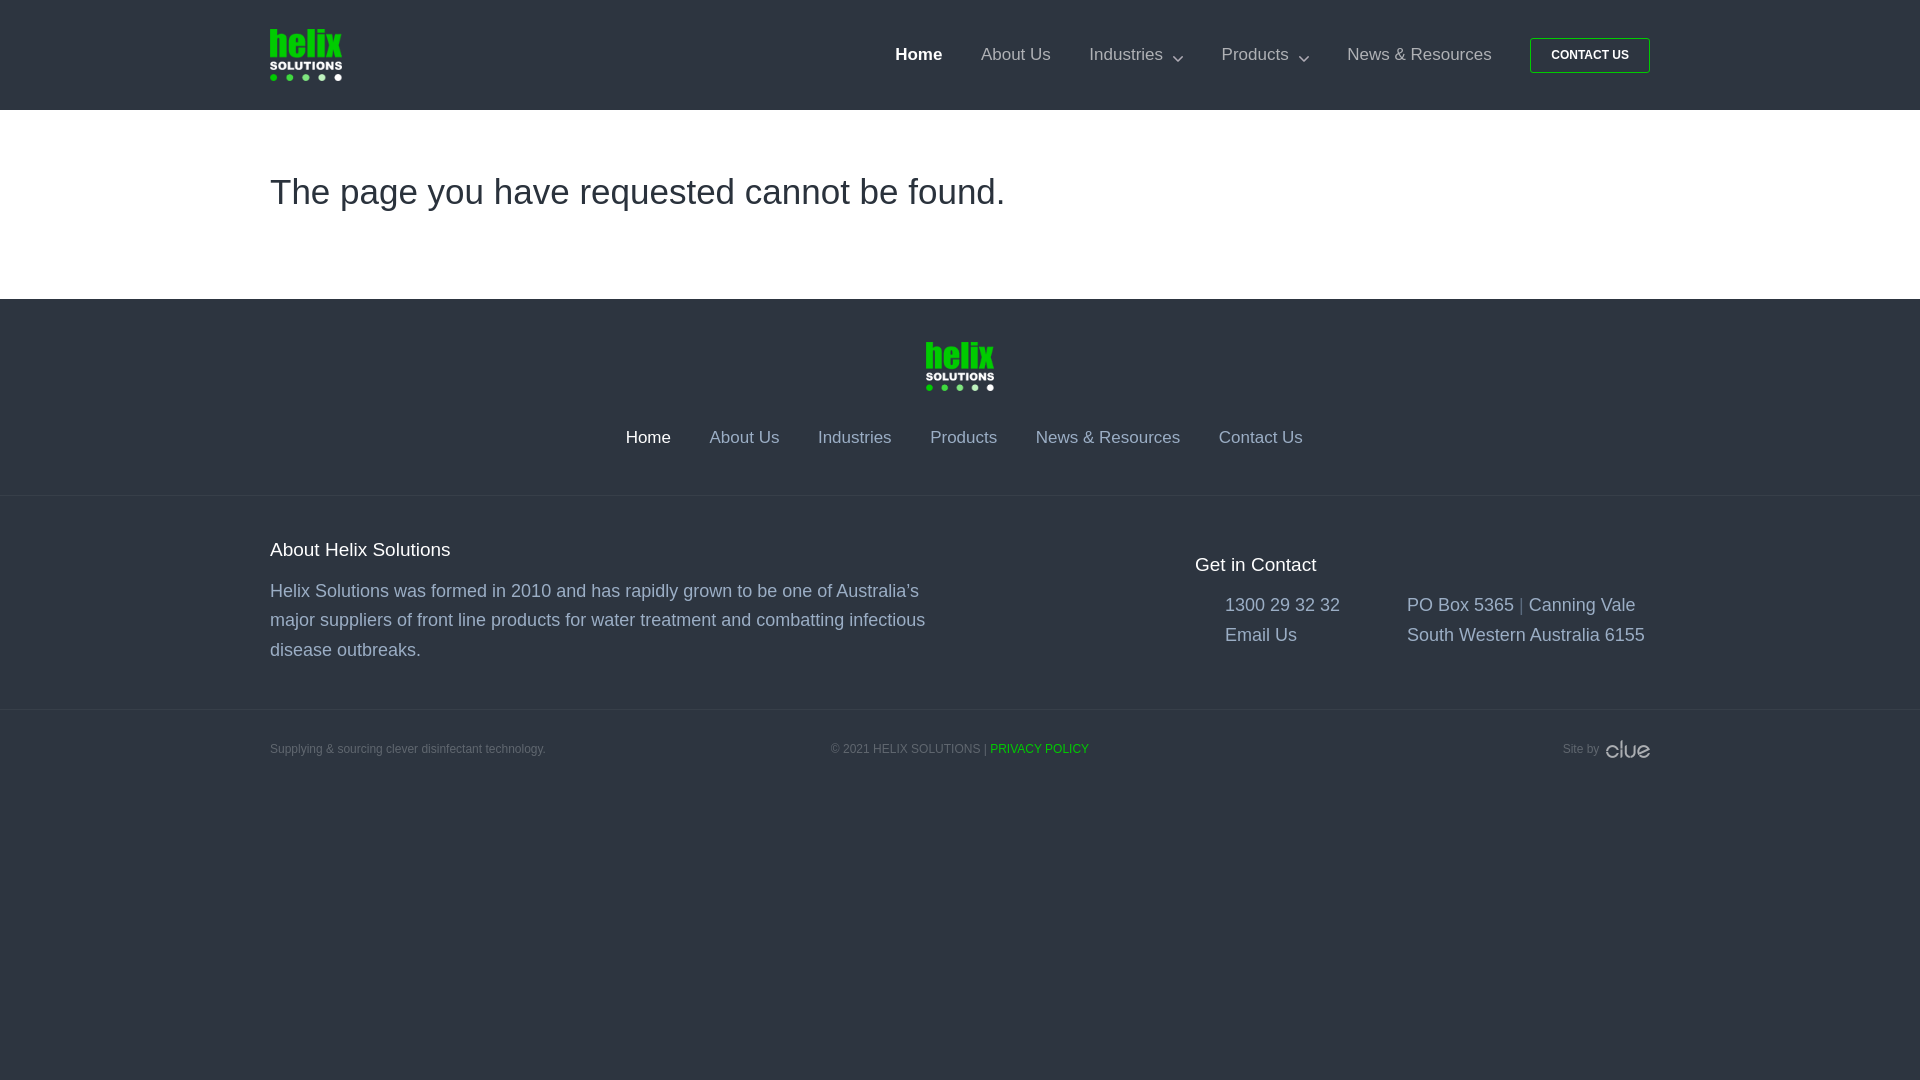 The image size is (1920, 1080). Describe the element at coordinates (918, 55) in the screenshot. I see `Home` at that location.